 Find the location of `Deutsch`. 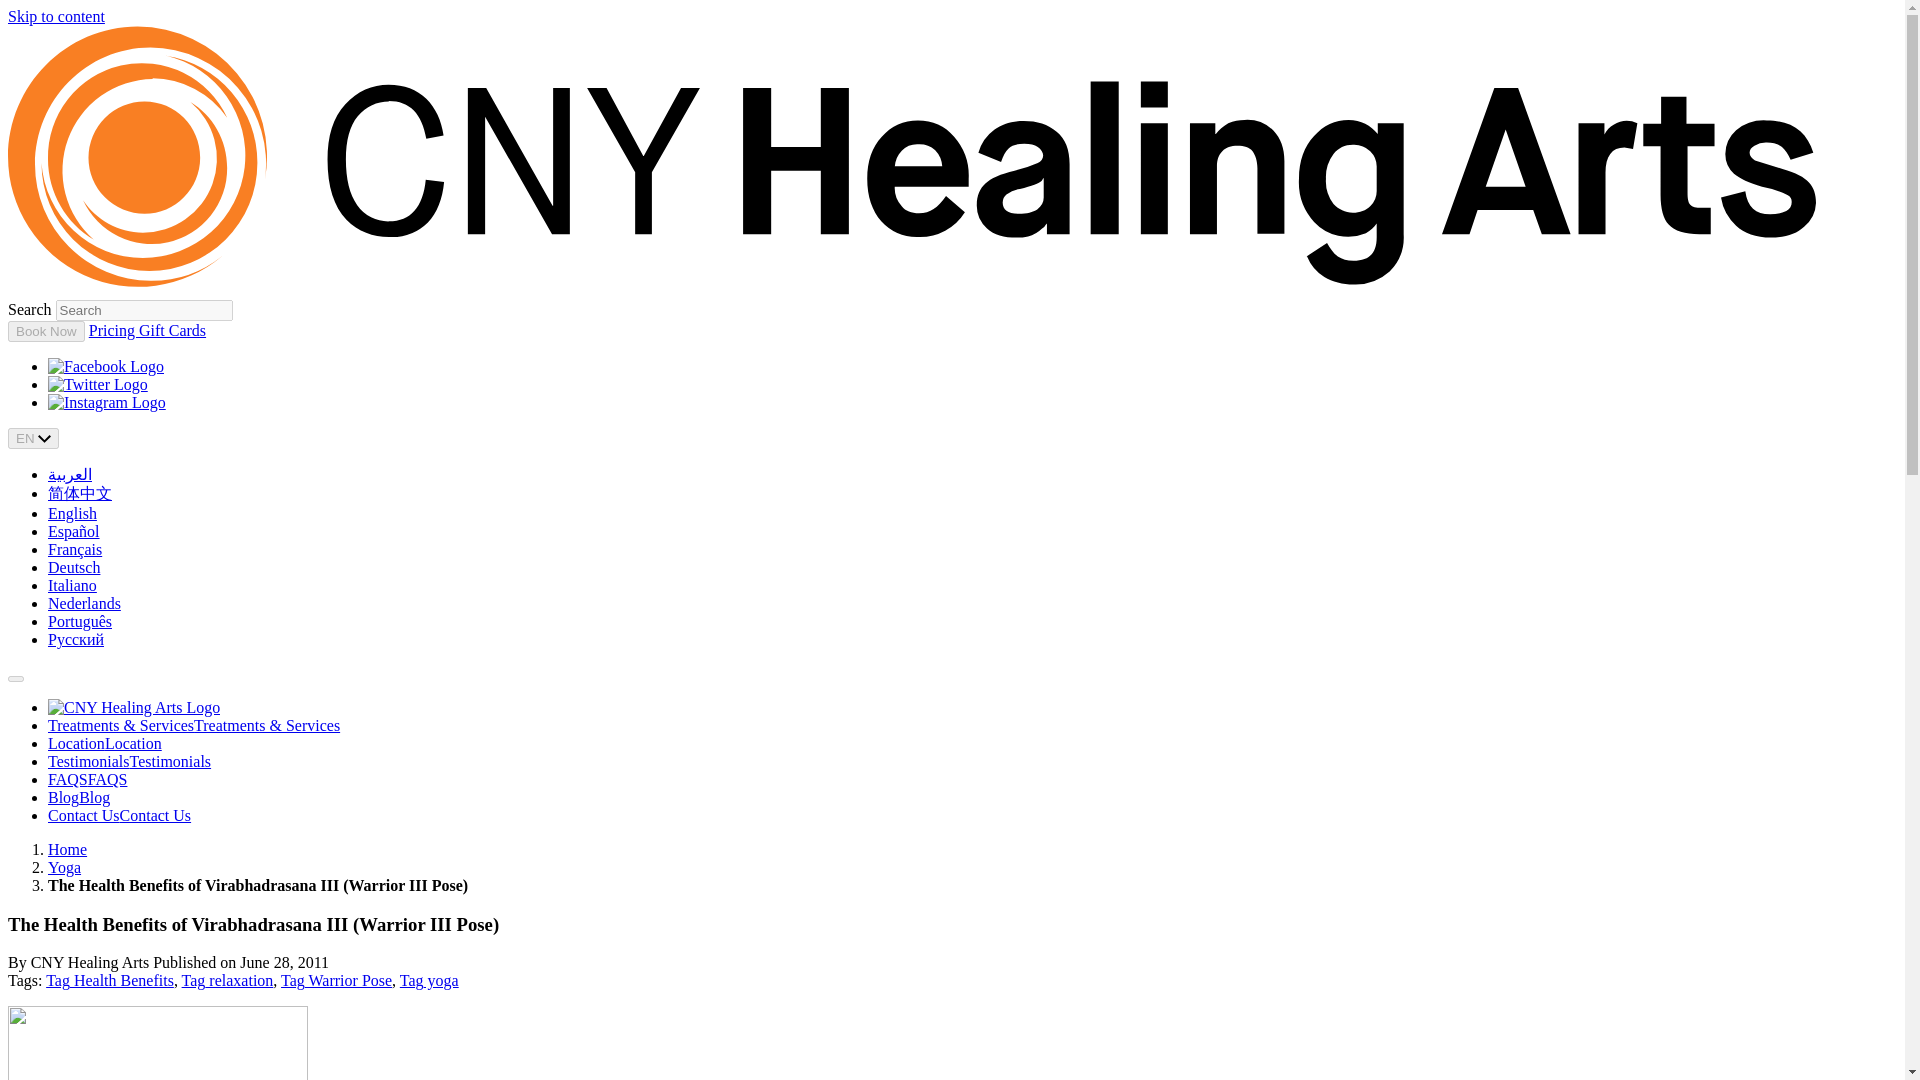

Deutsch is located at coordinates (74, 567).